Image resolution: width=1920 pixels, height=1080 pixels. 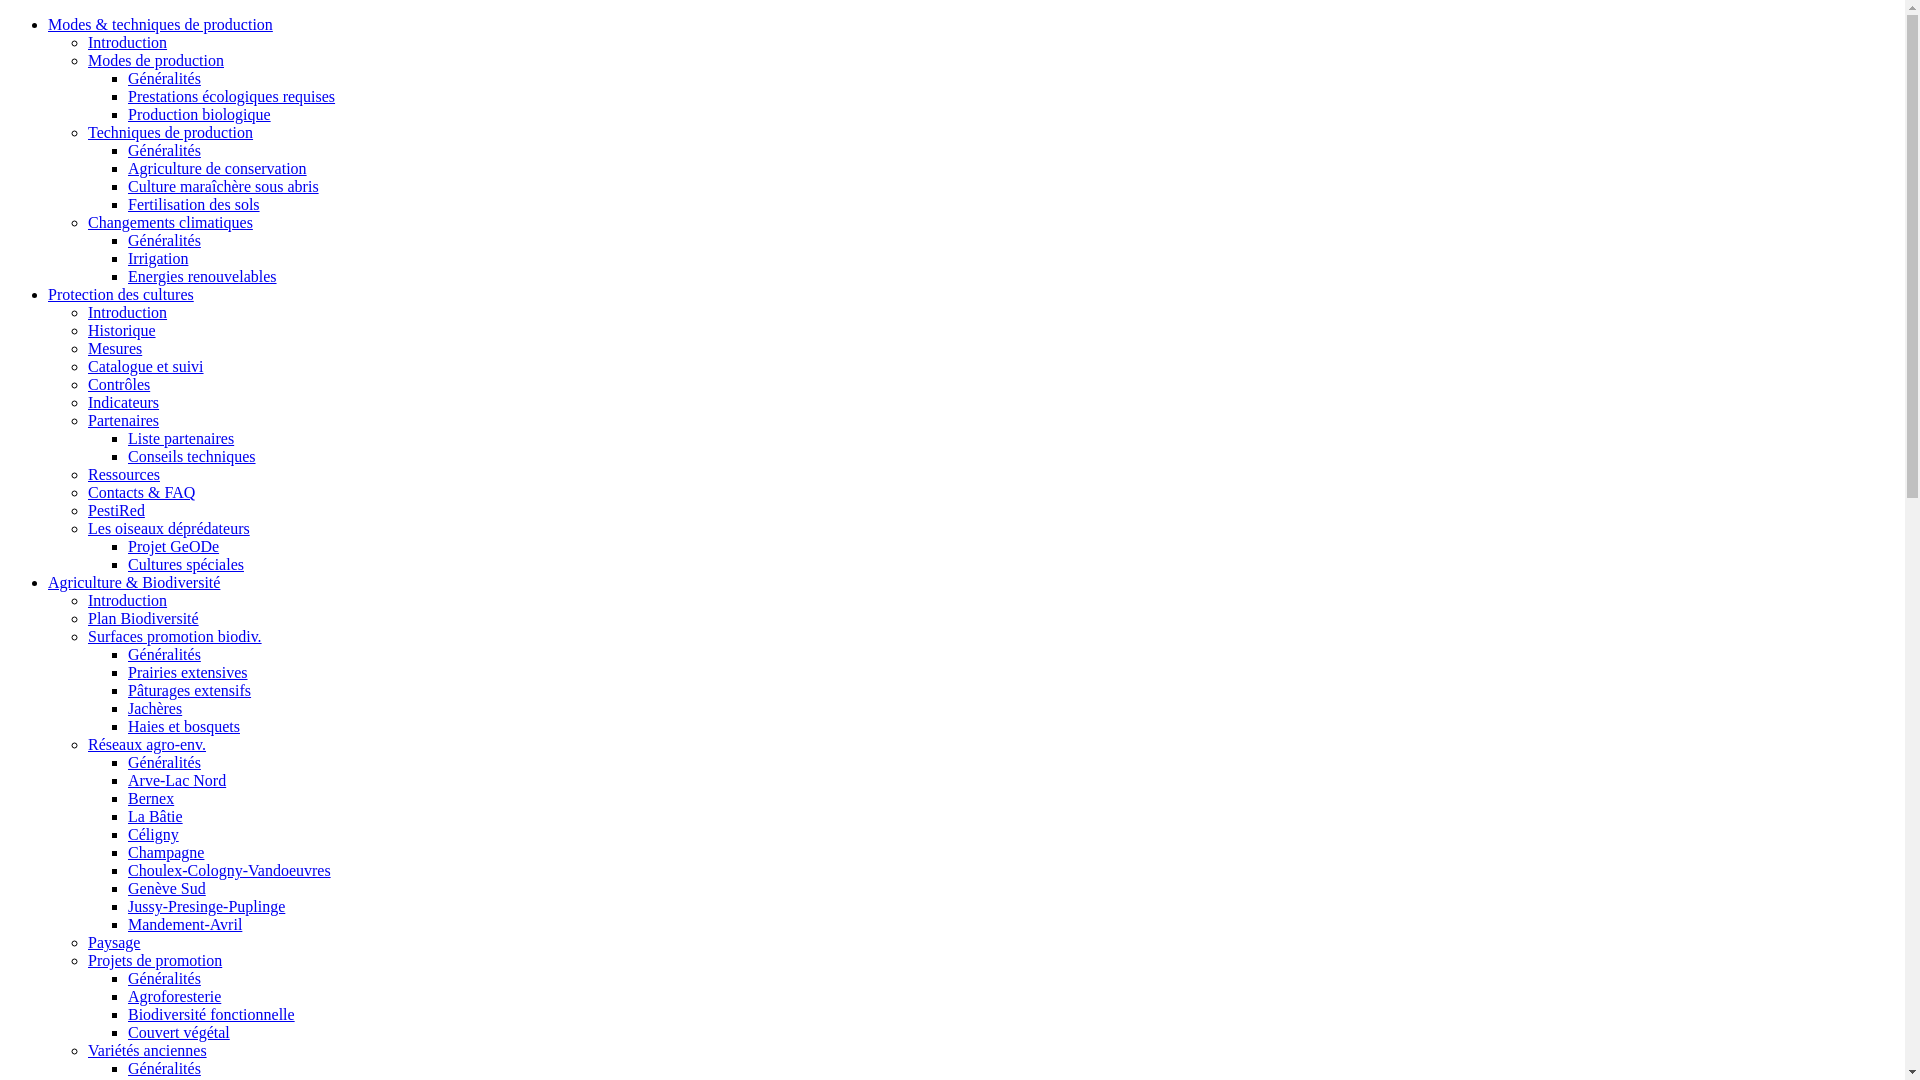 What do you see at coordinates (116, 510) in the screenshot?
I see `PestiRed` at bounding box center [116, 510].